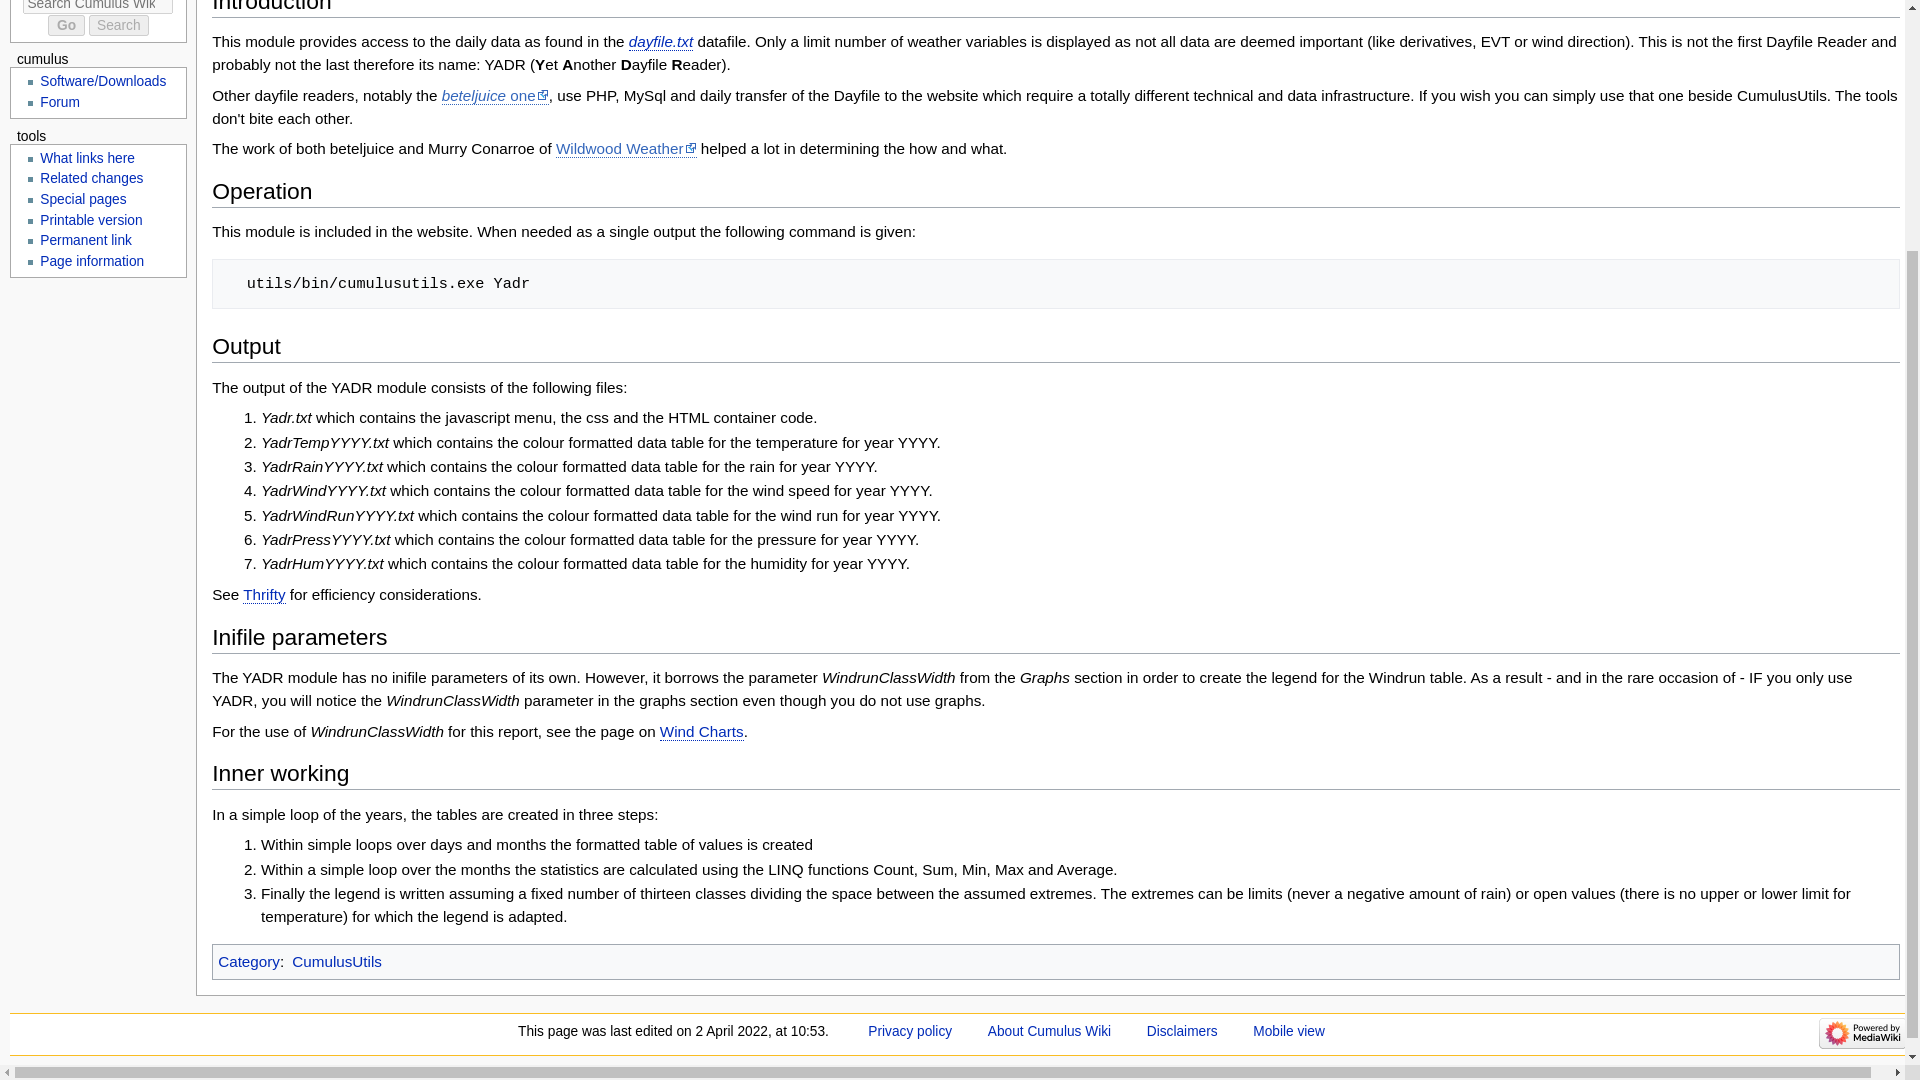  I want to click on Thrifty, so click(264, 594).